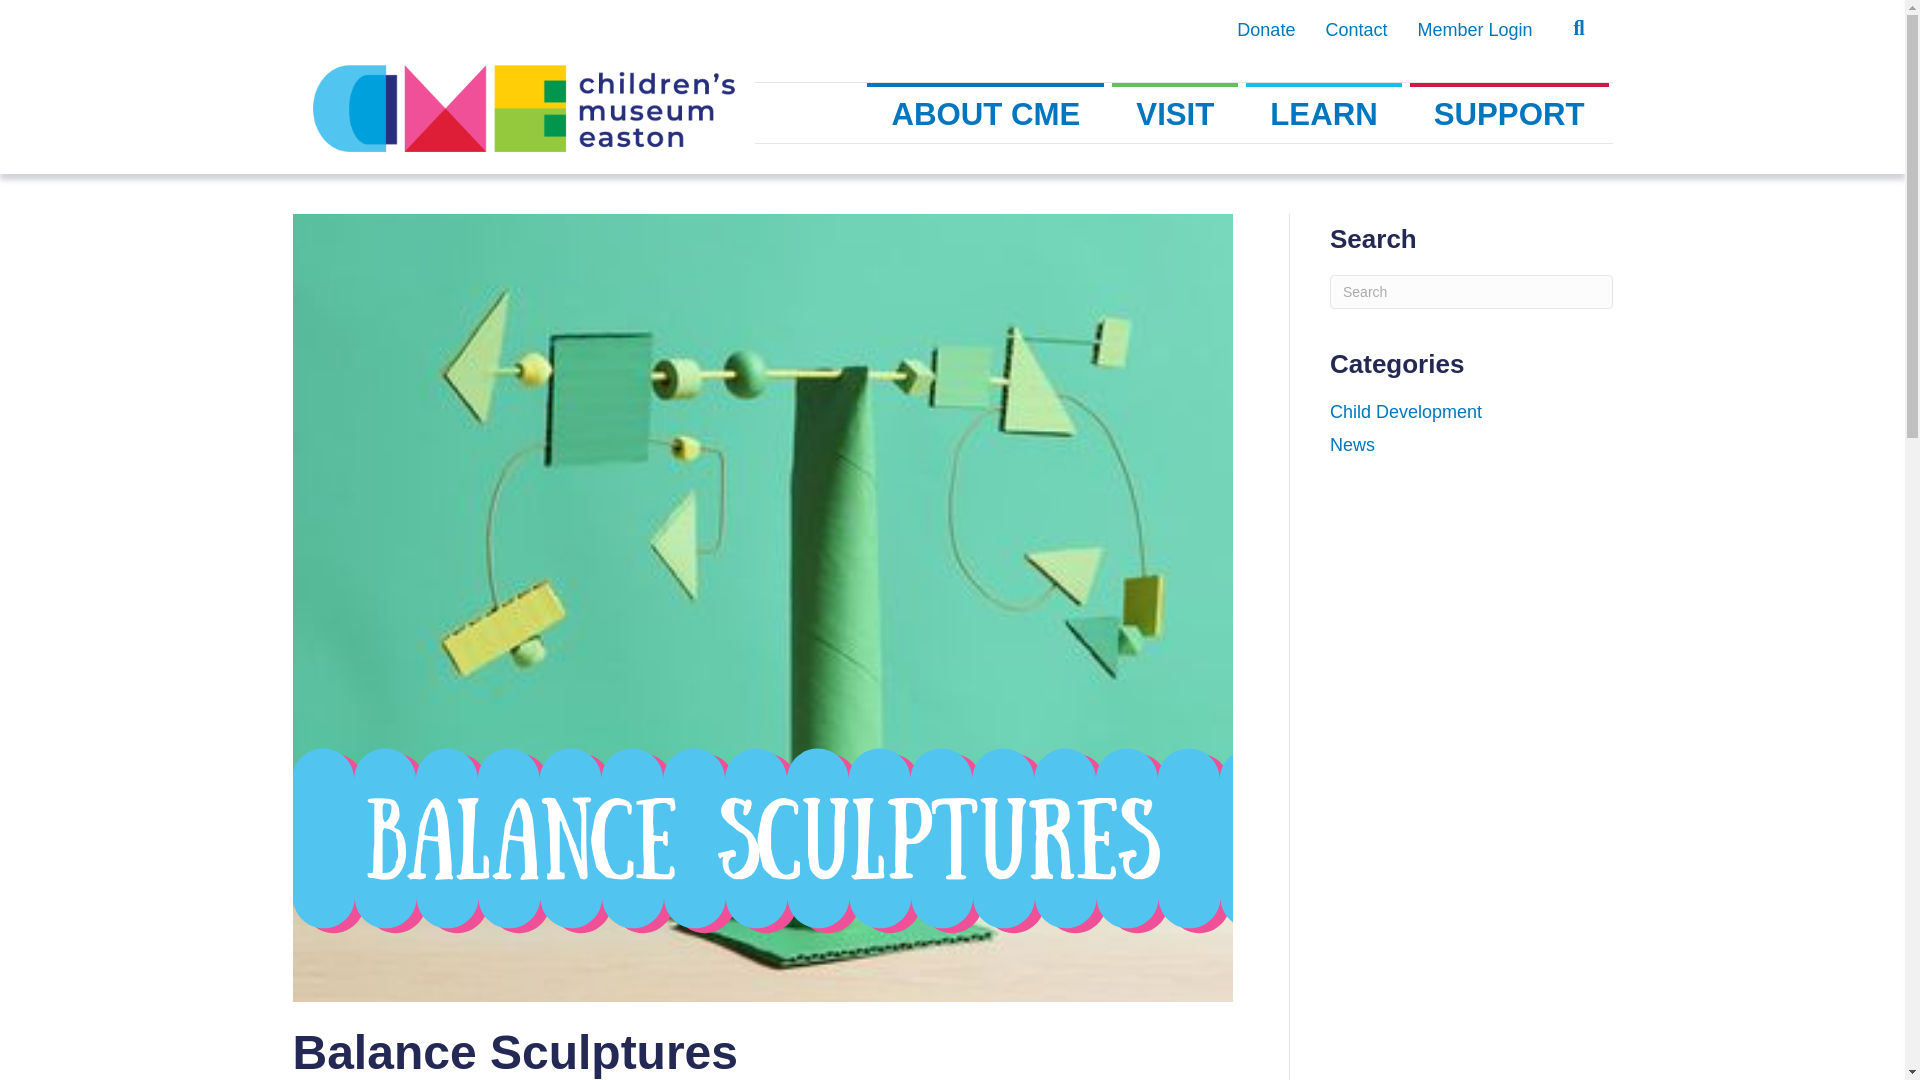 Image resolution: width=1920 pixels, height=1080 pixels. Describe the element at coordinates (1352, 444) in the screenshot. I see `News` at that location.